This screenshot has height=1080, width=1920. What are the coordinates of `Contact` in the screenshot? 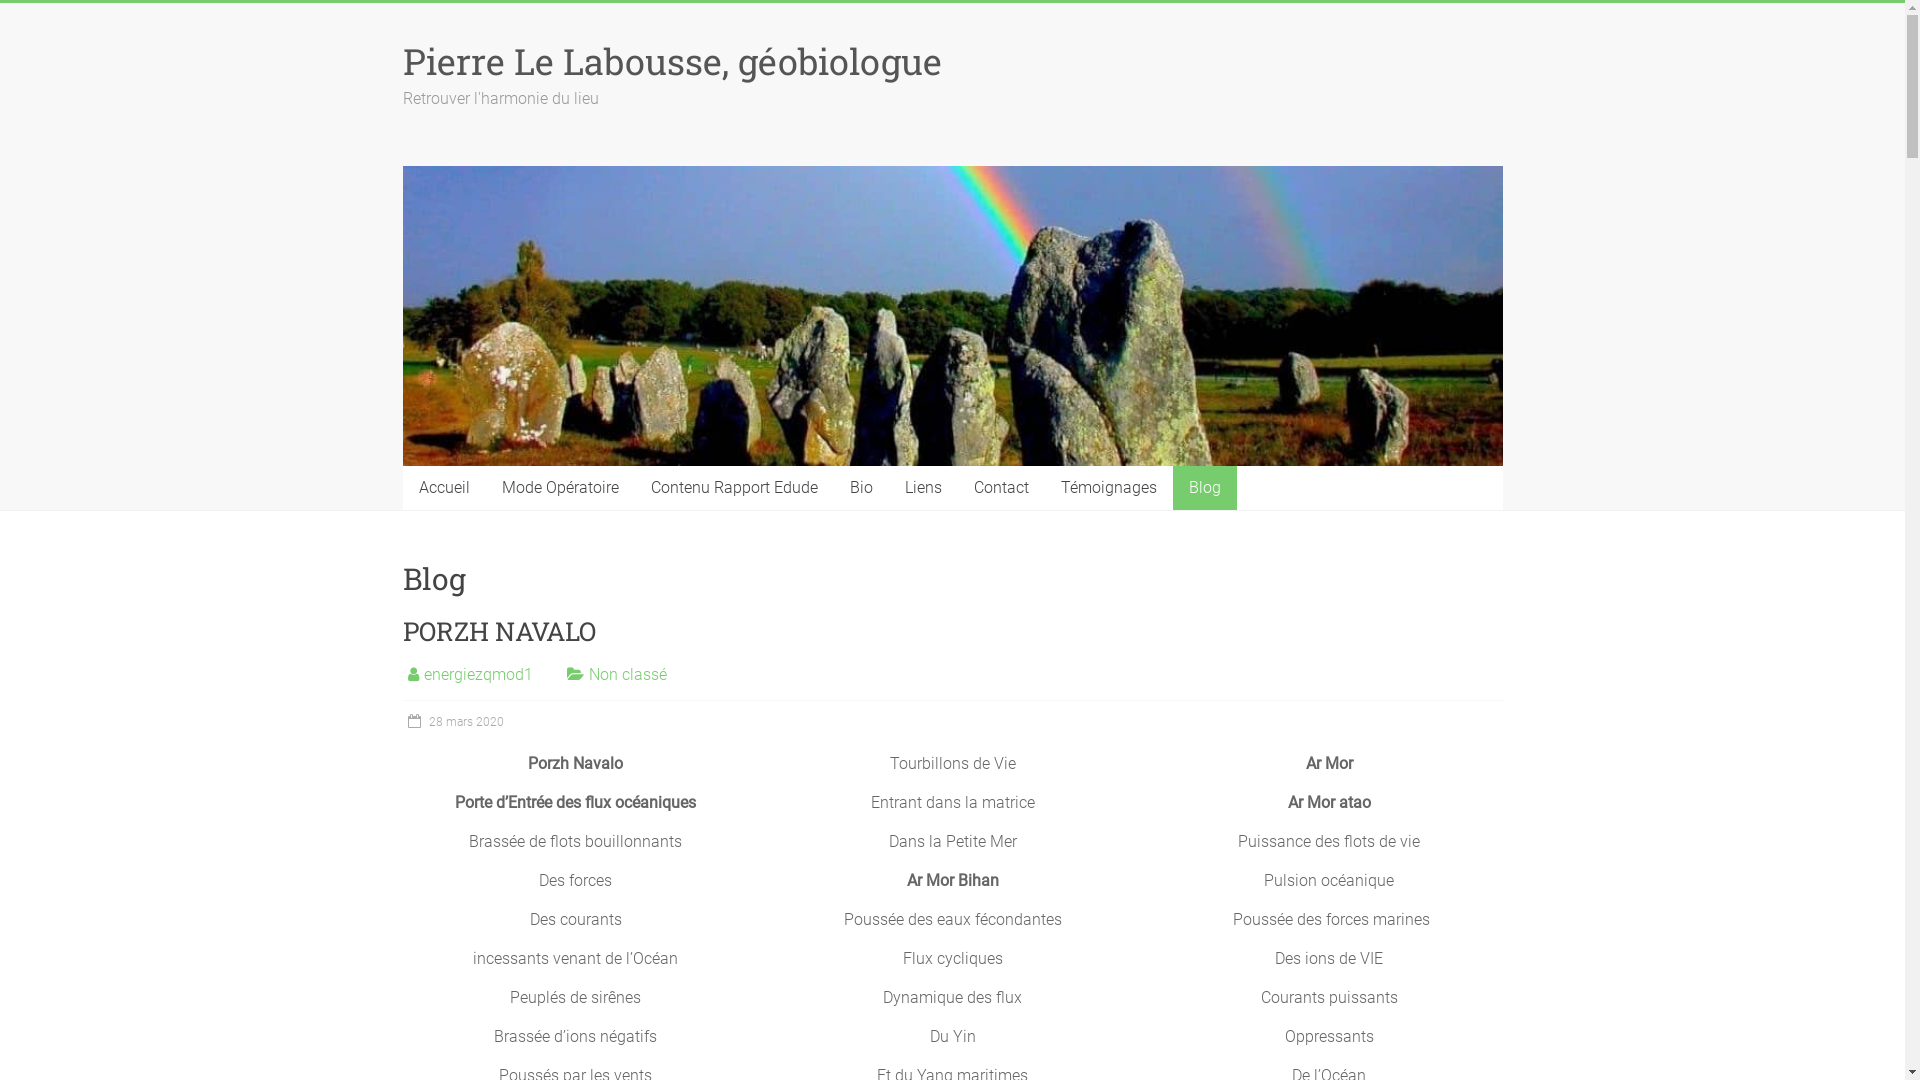 It's located at (1002, 488).